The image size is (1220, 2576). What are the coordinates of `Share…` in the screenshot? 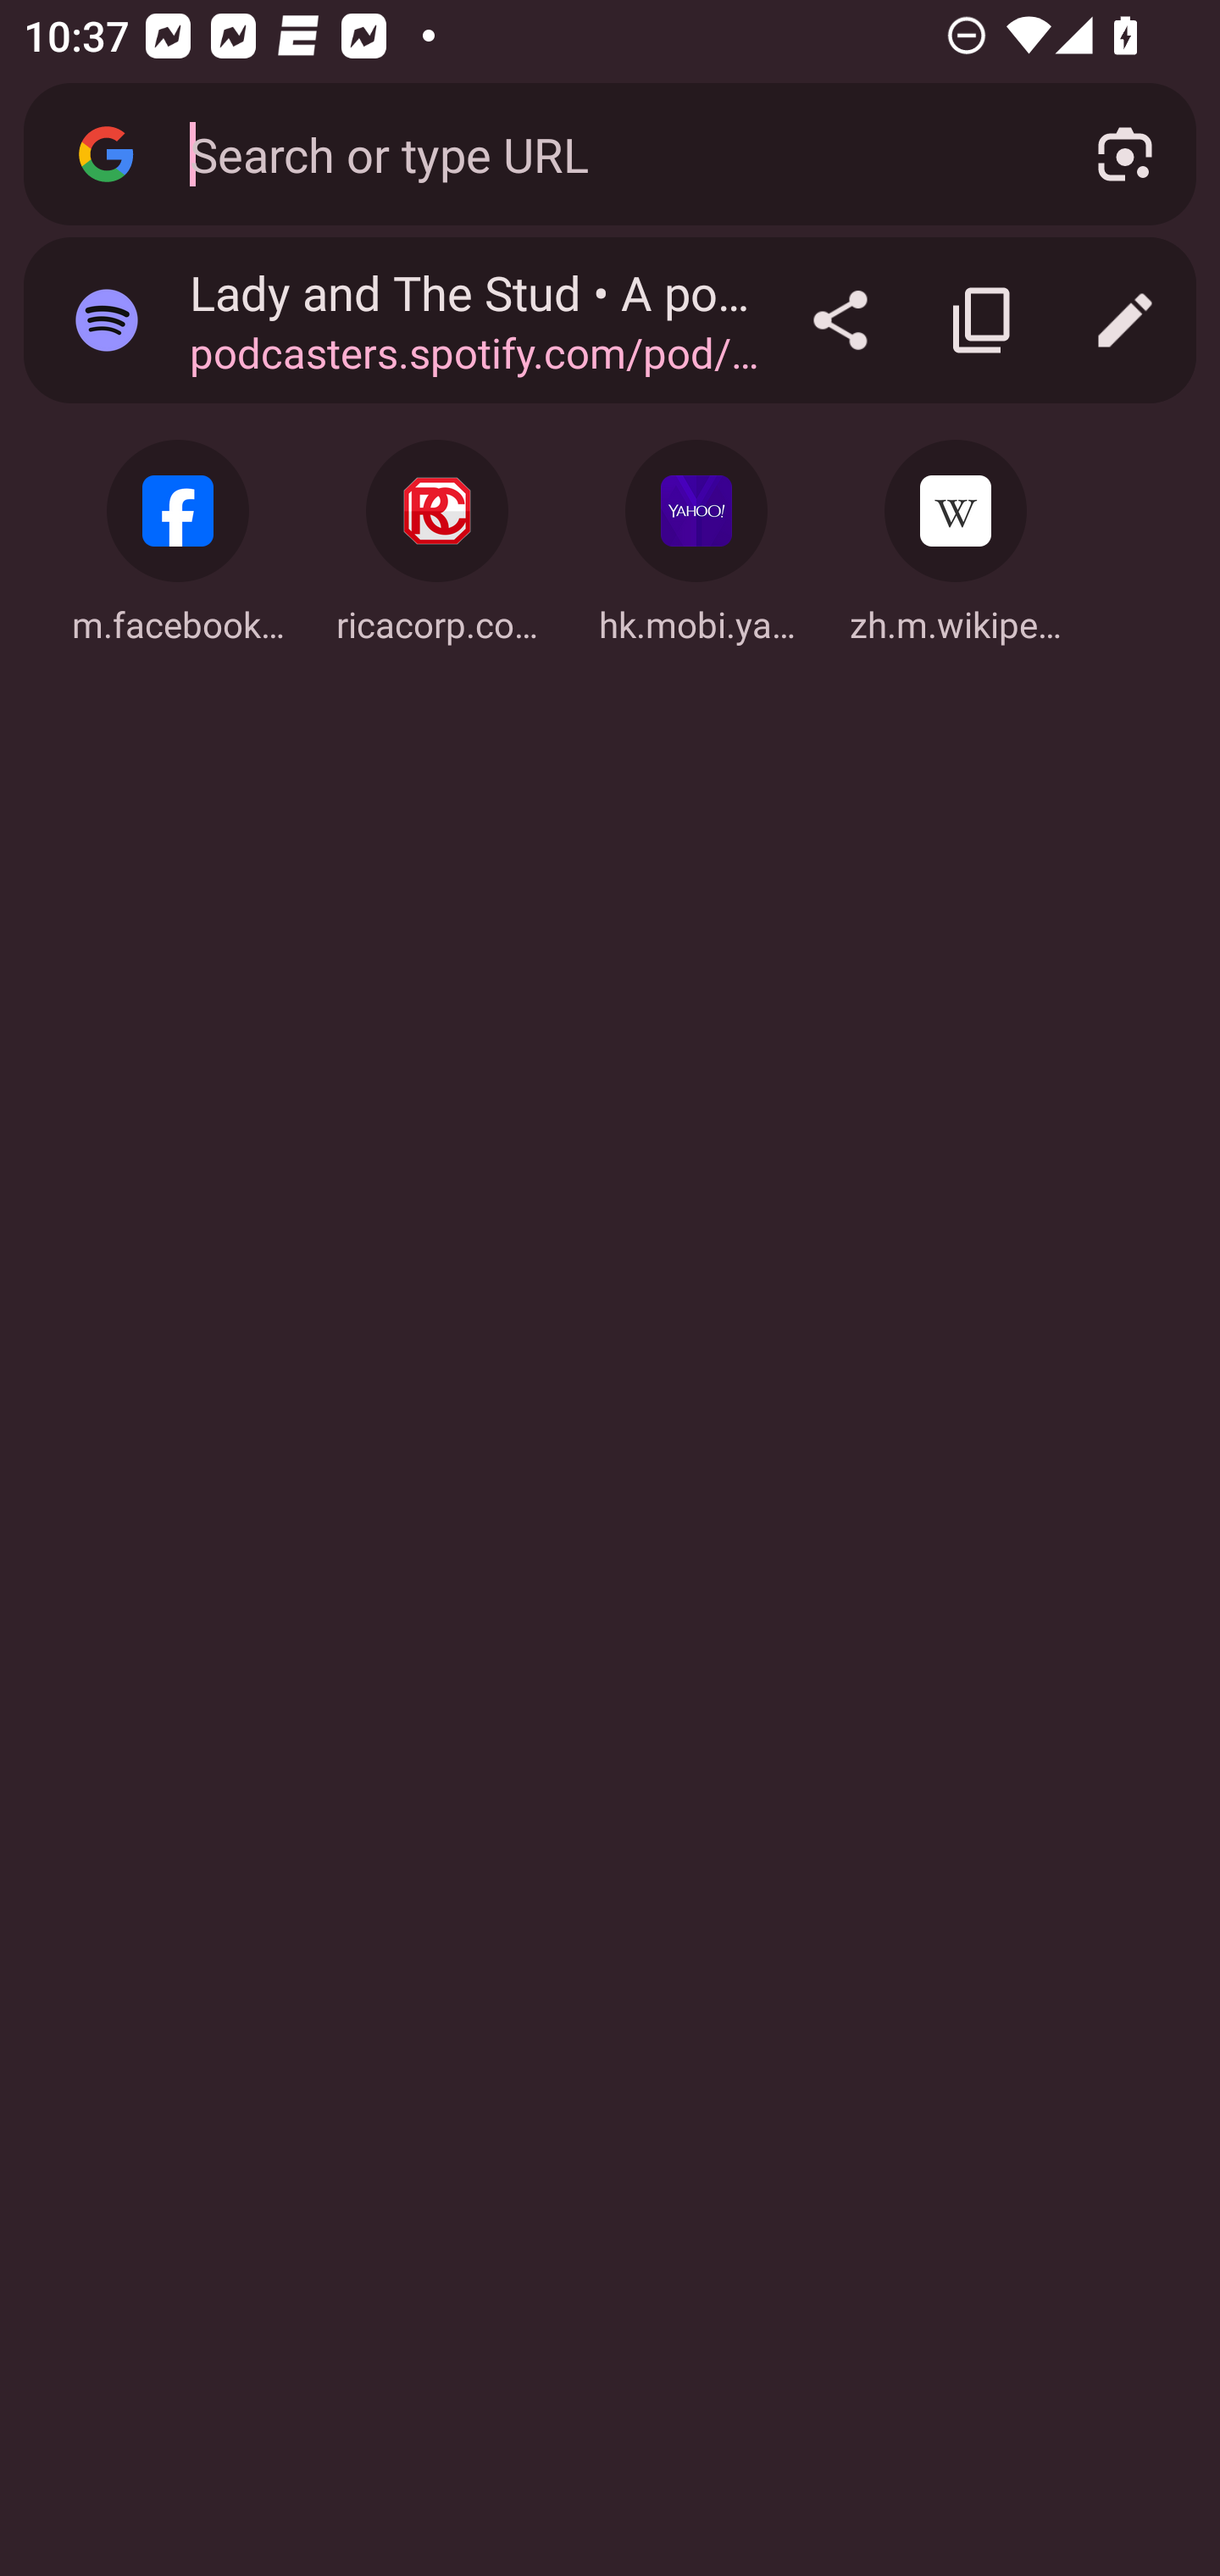 It's located at (840, 320).